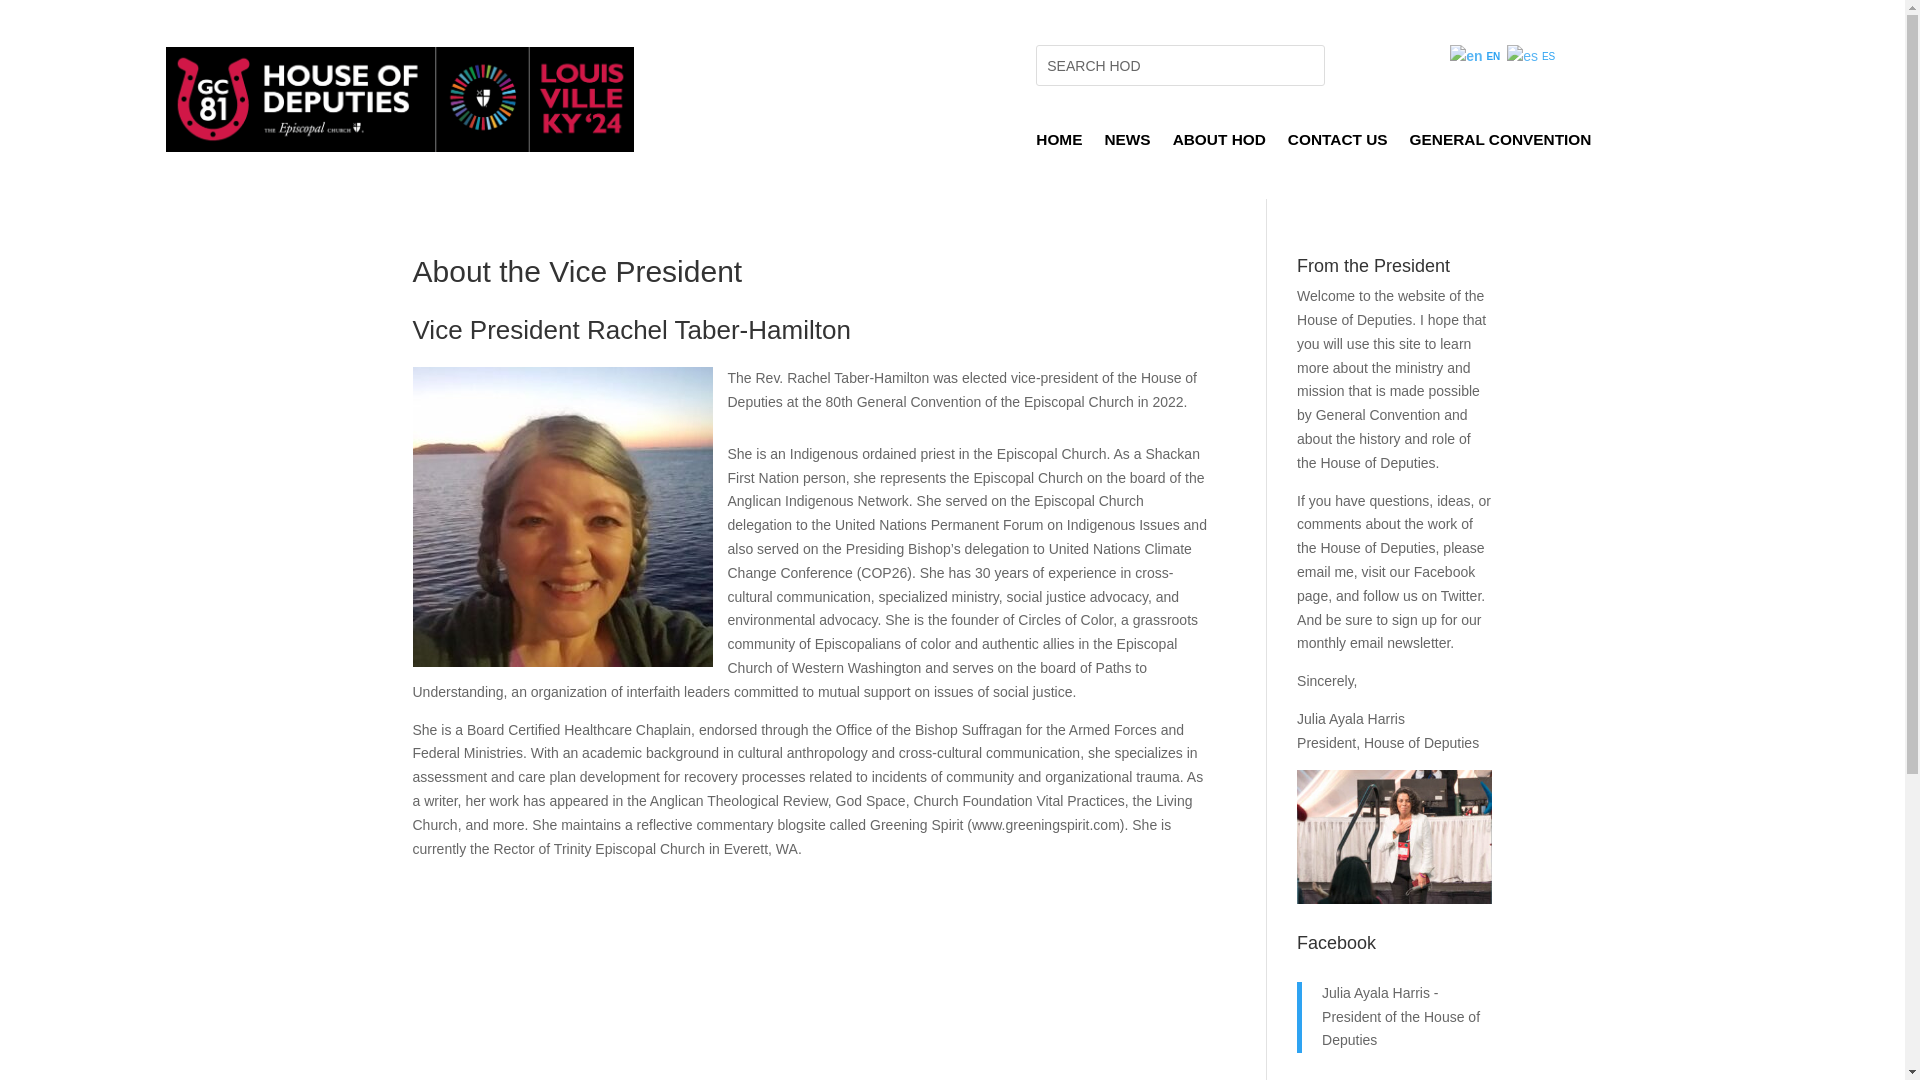 The width and height of the screenshot is (1920, 1080). Describe the element at coordinates (1476, 55) in the screenshot. I see `English` at that location.